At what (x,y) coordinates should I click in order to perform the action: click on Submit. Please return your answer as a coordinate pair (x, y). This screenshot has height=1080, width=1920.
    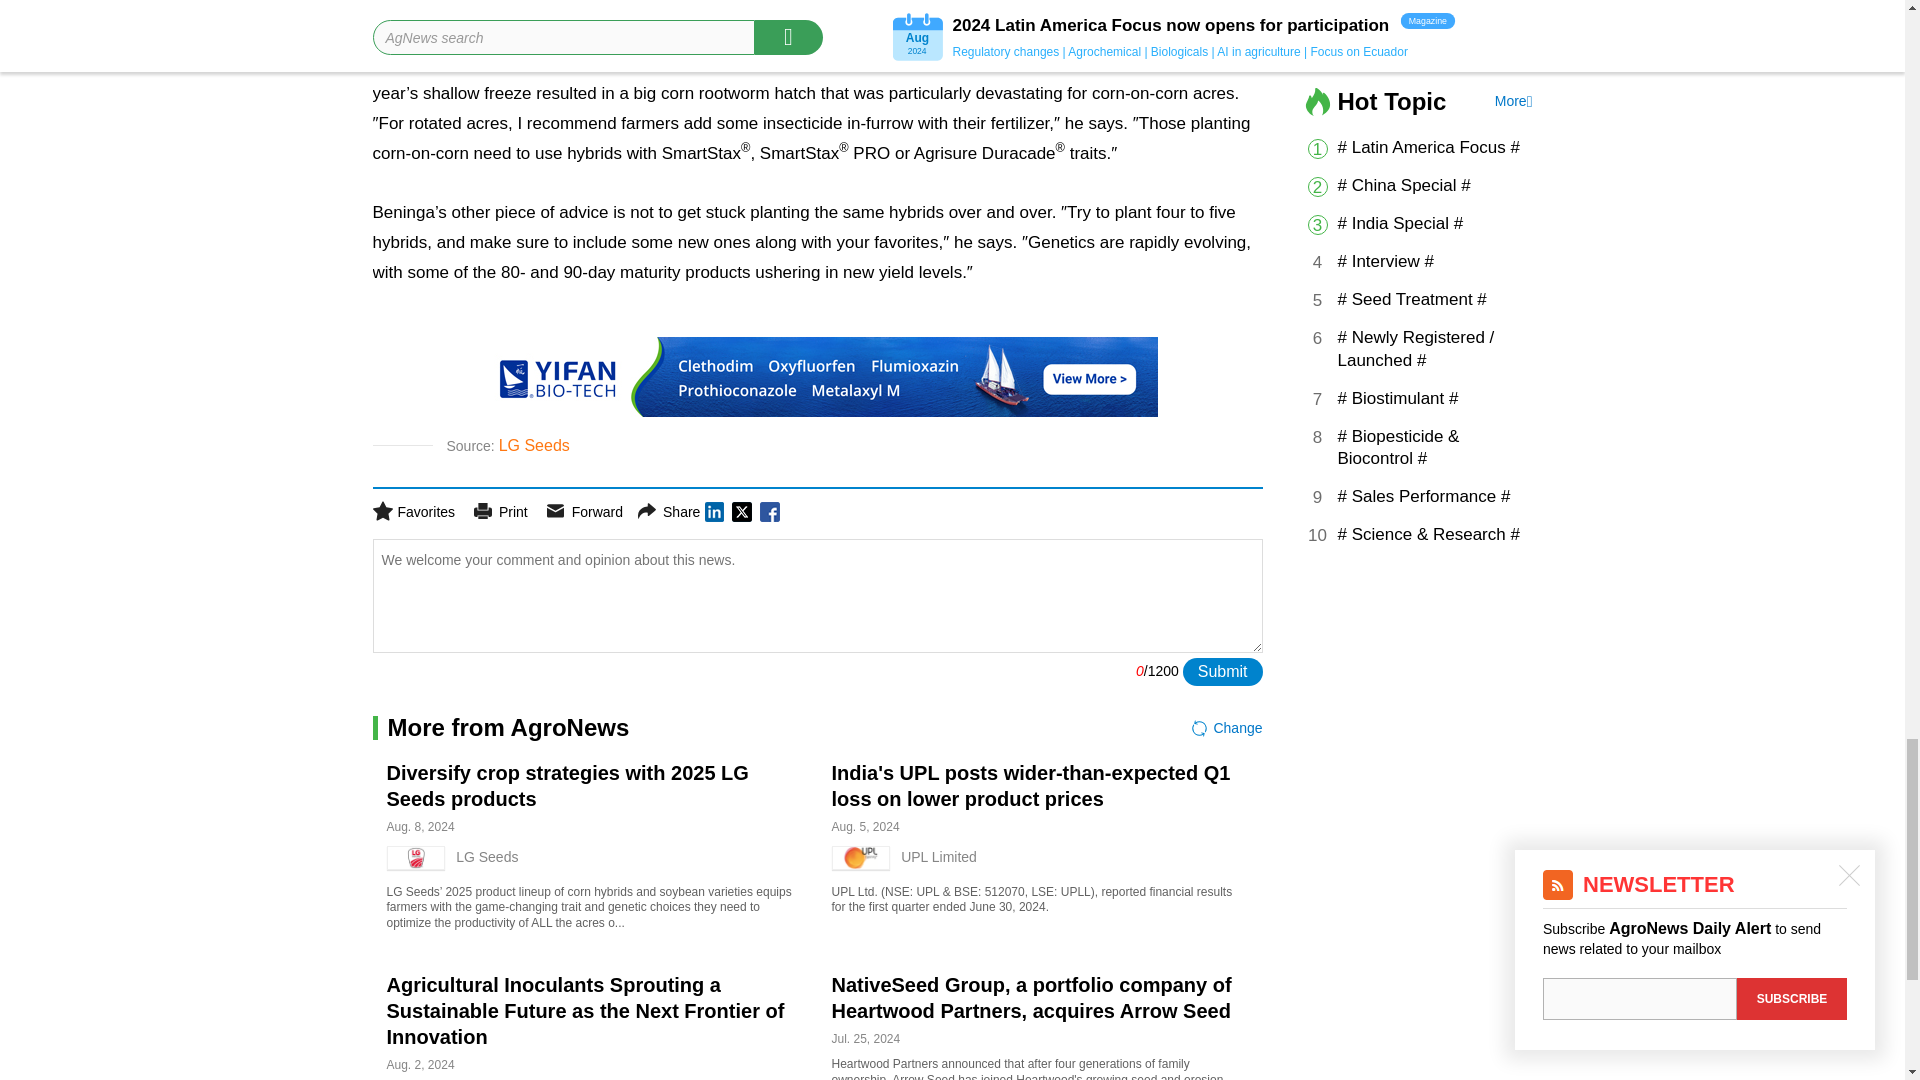
    Looking at the image, I should click on (1222, 671).